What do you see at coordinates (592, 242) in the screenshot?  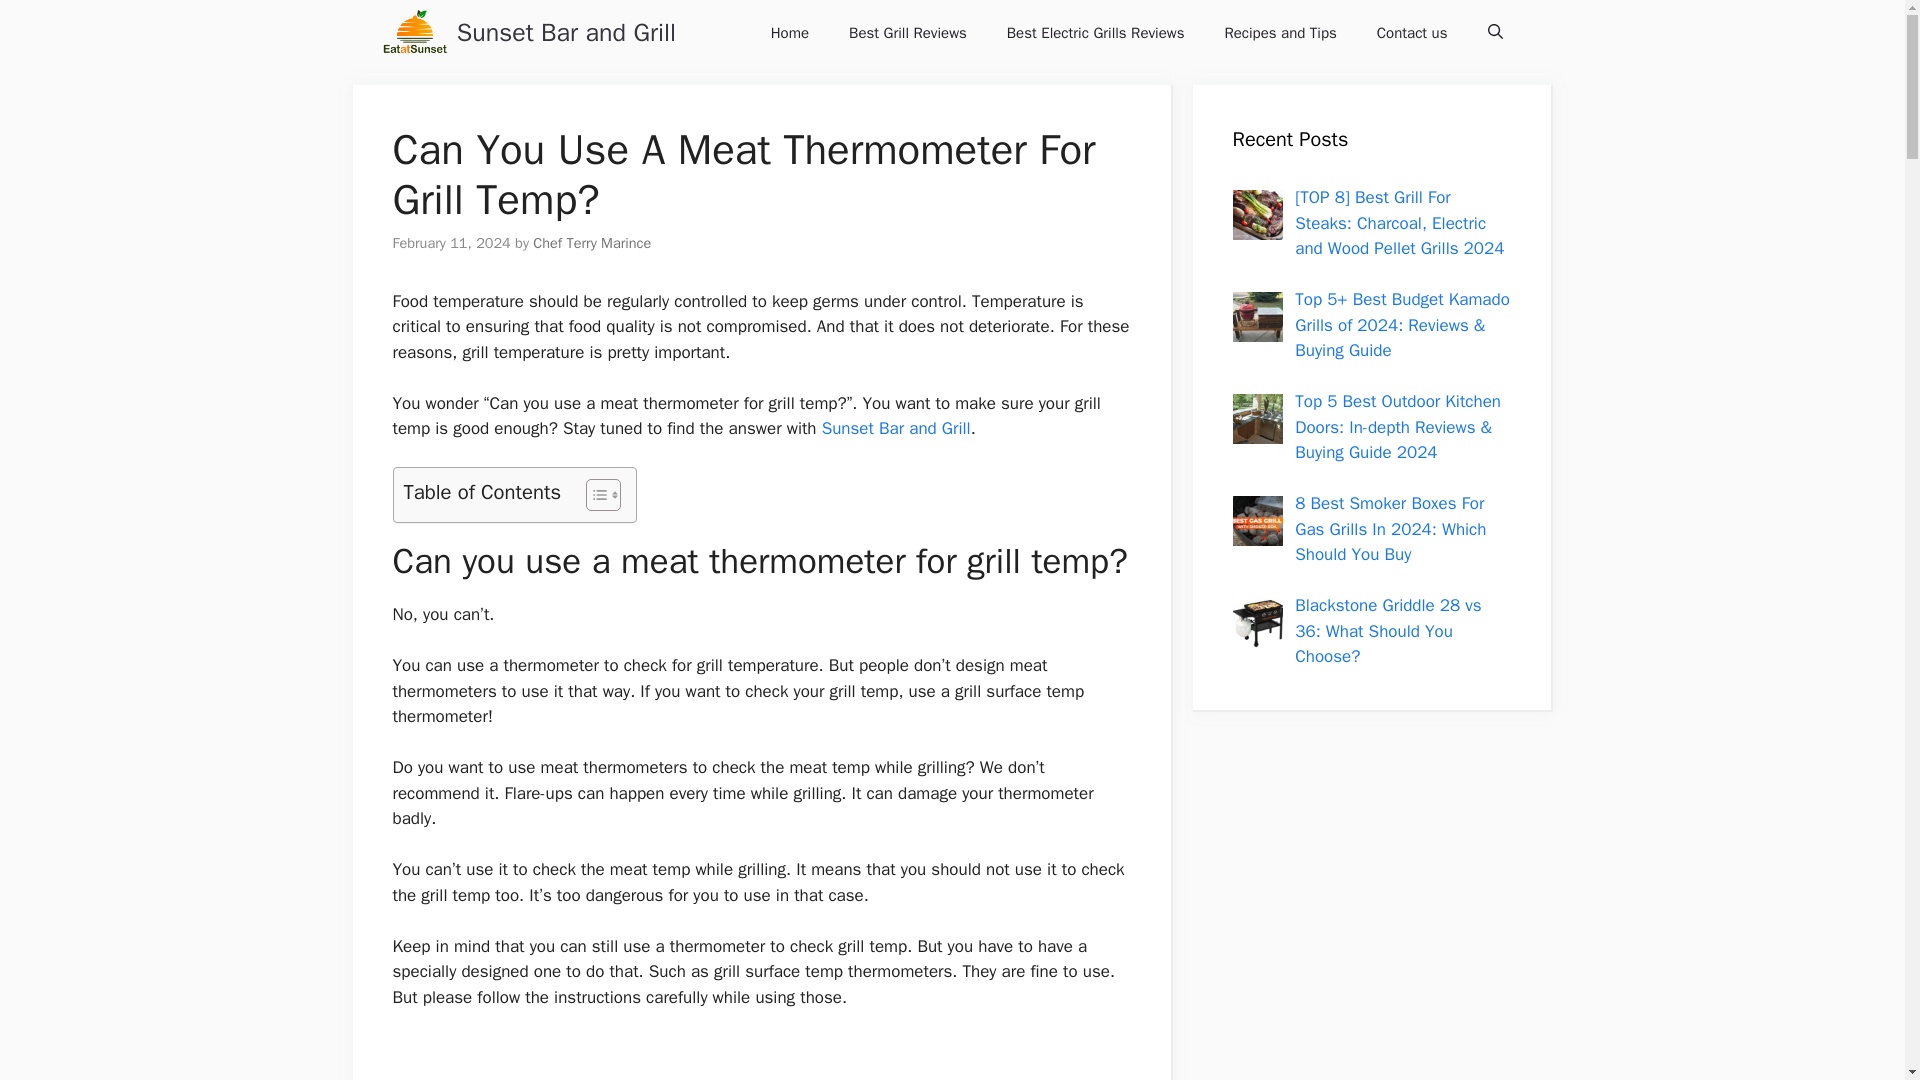 I see `Chef Terry Marince` at bounding box center [592, 242].